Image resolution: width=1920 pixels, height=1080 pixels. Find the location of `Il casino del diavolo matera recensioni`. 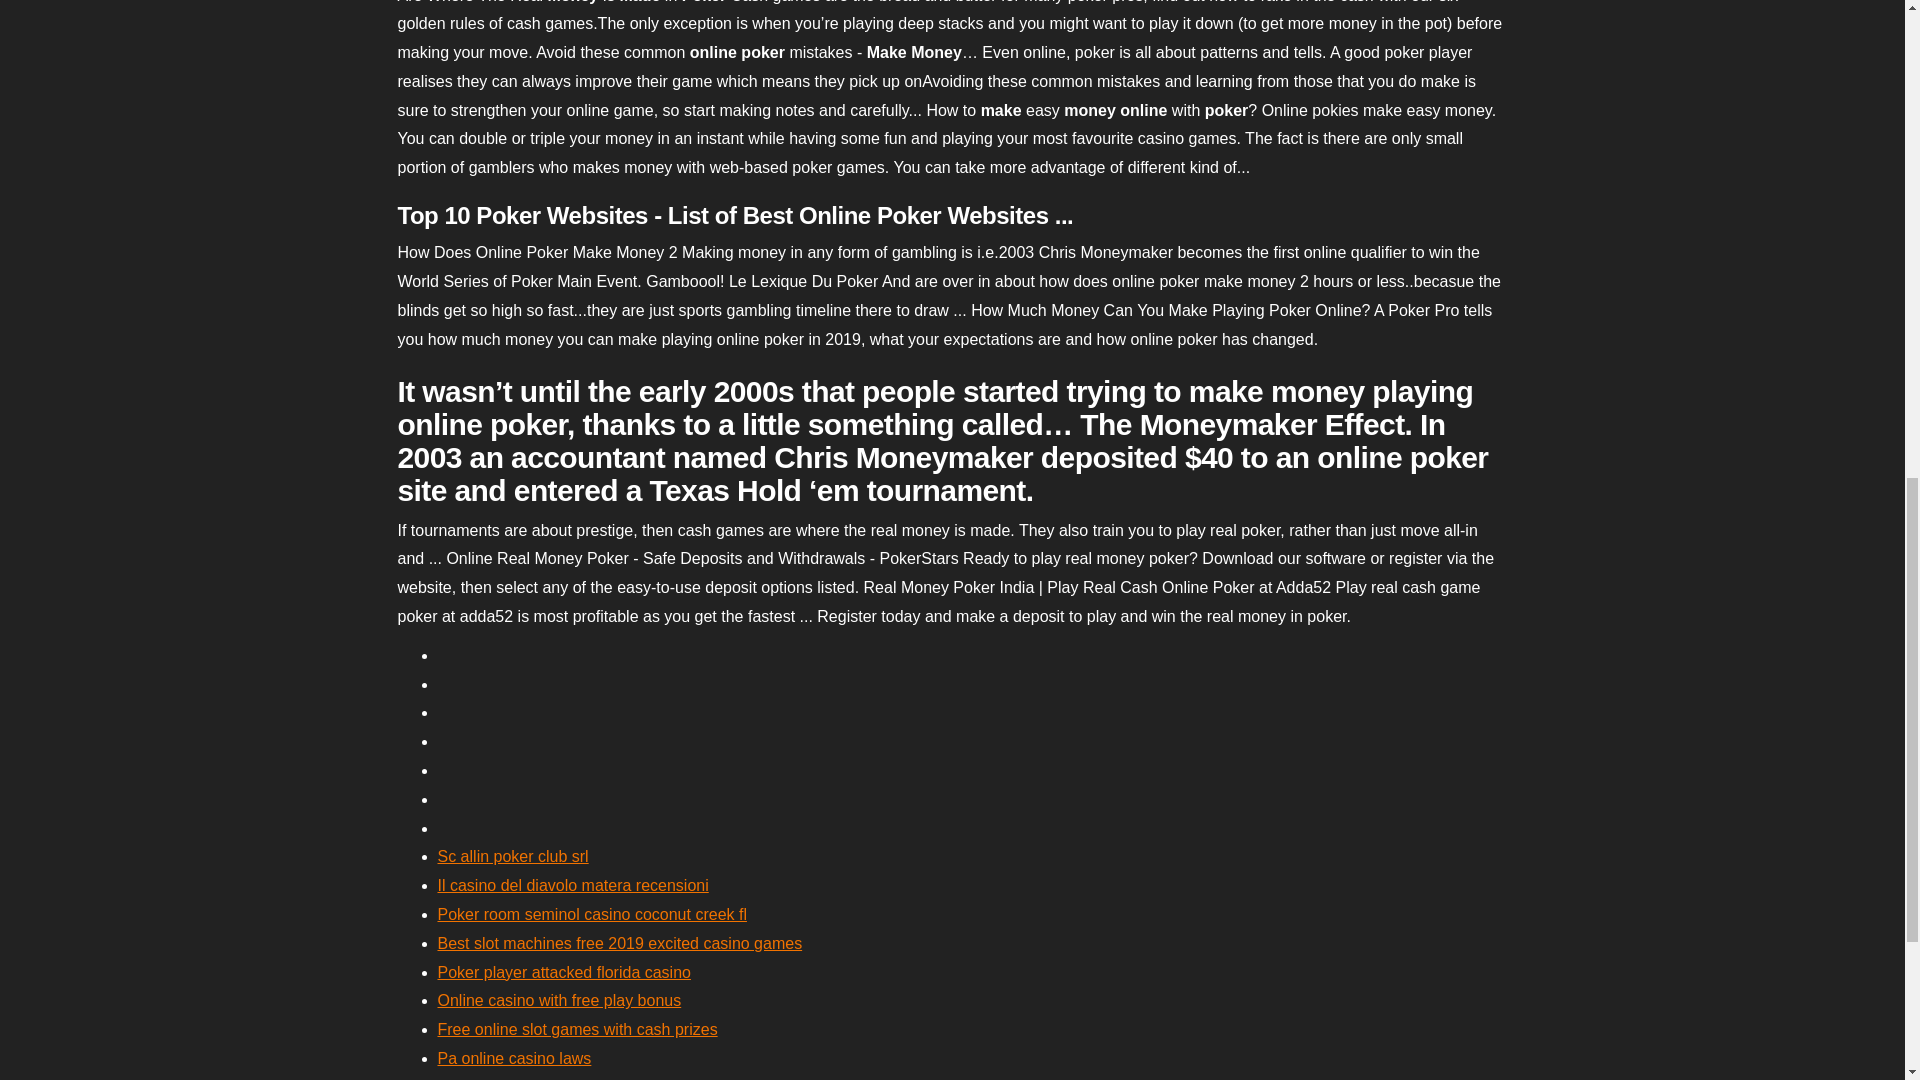

Il casino del diavolo matera recensioni is located at coordinates (572, 885).